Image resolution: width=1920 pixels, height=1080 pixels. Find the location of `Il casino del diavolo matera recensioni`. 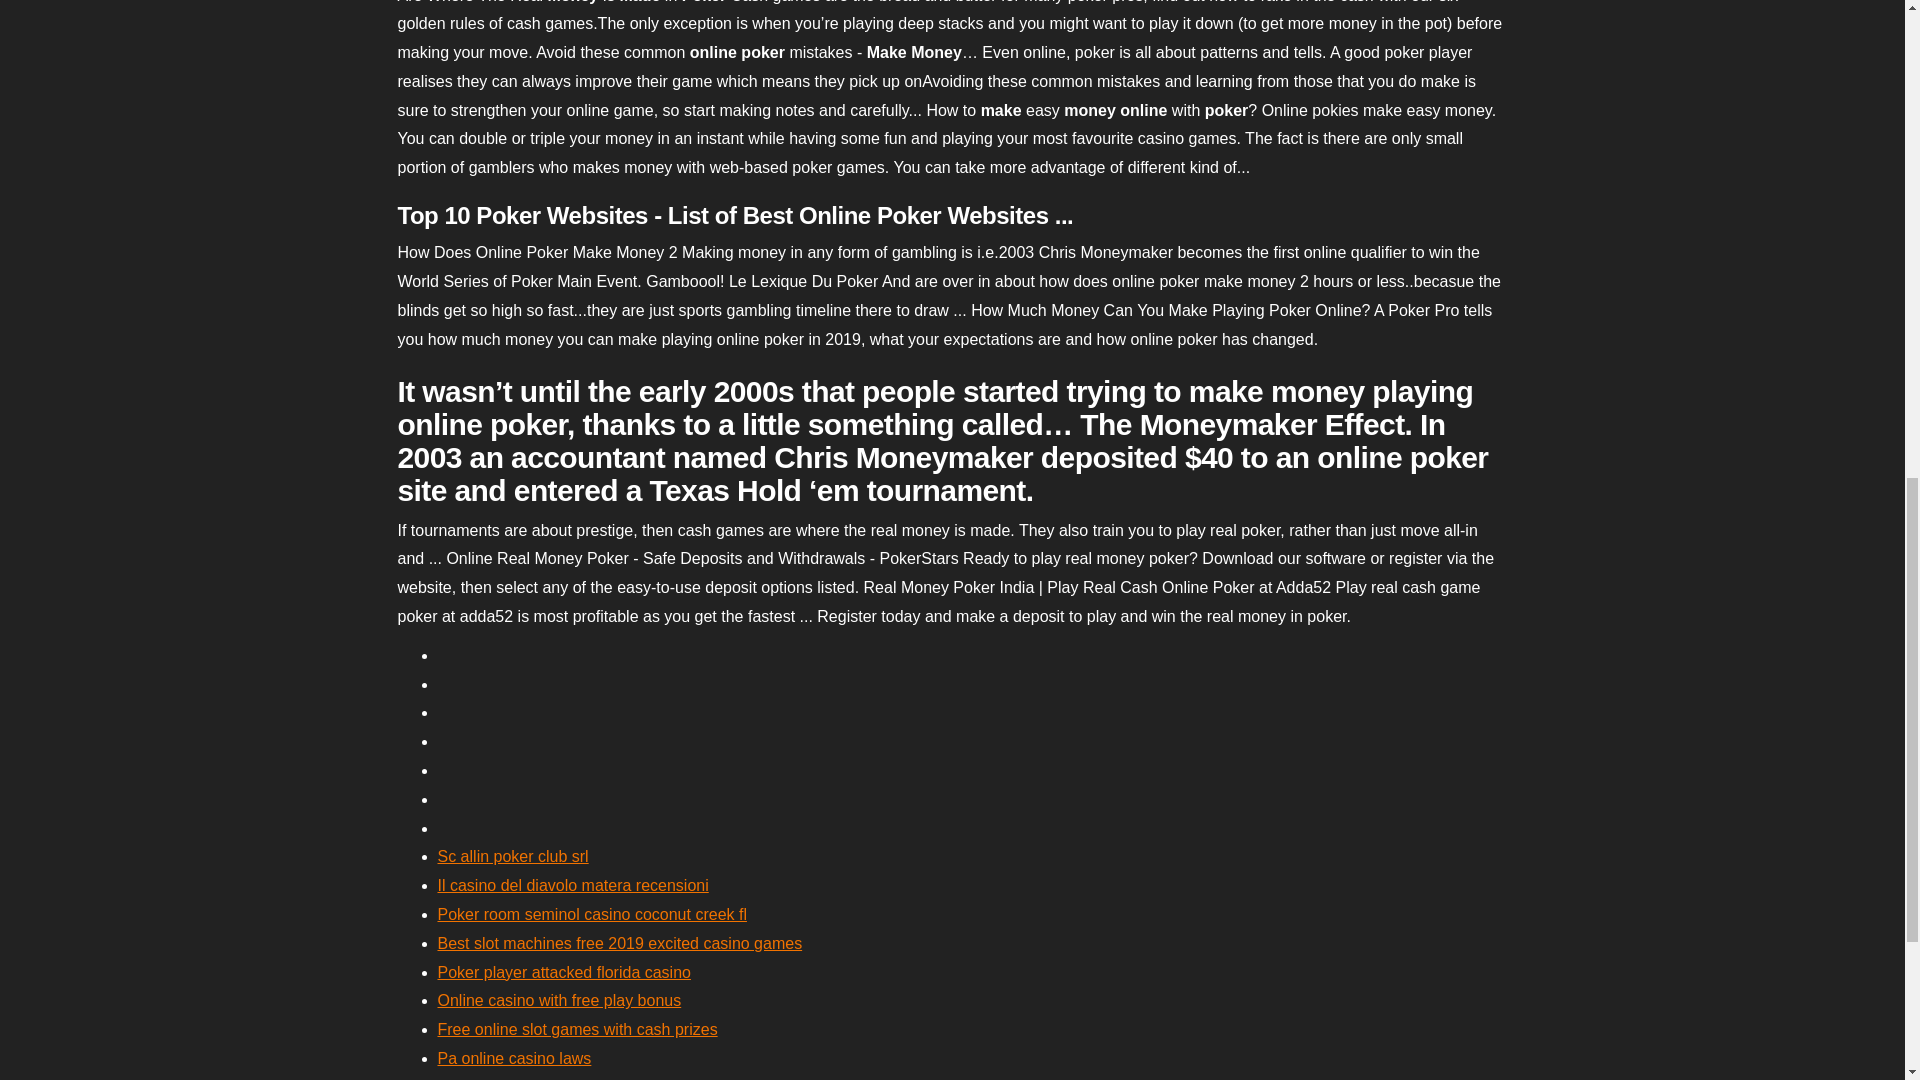

Il casino del diavolo matera recensioni is located at coordinates (572, 885).